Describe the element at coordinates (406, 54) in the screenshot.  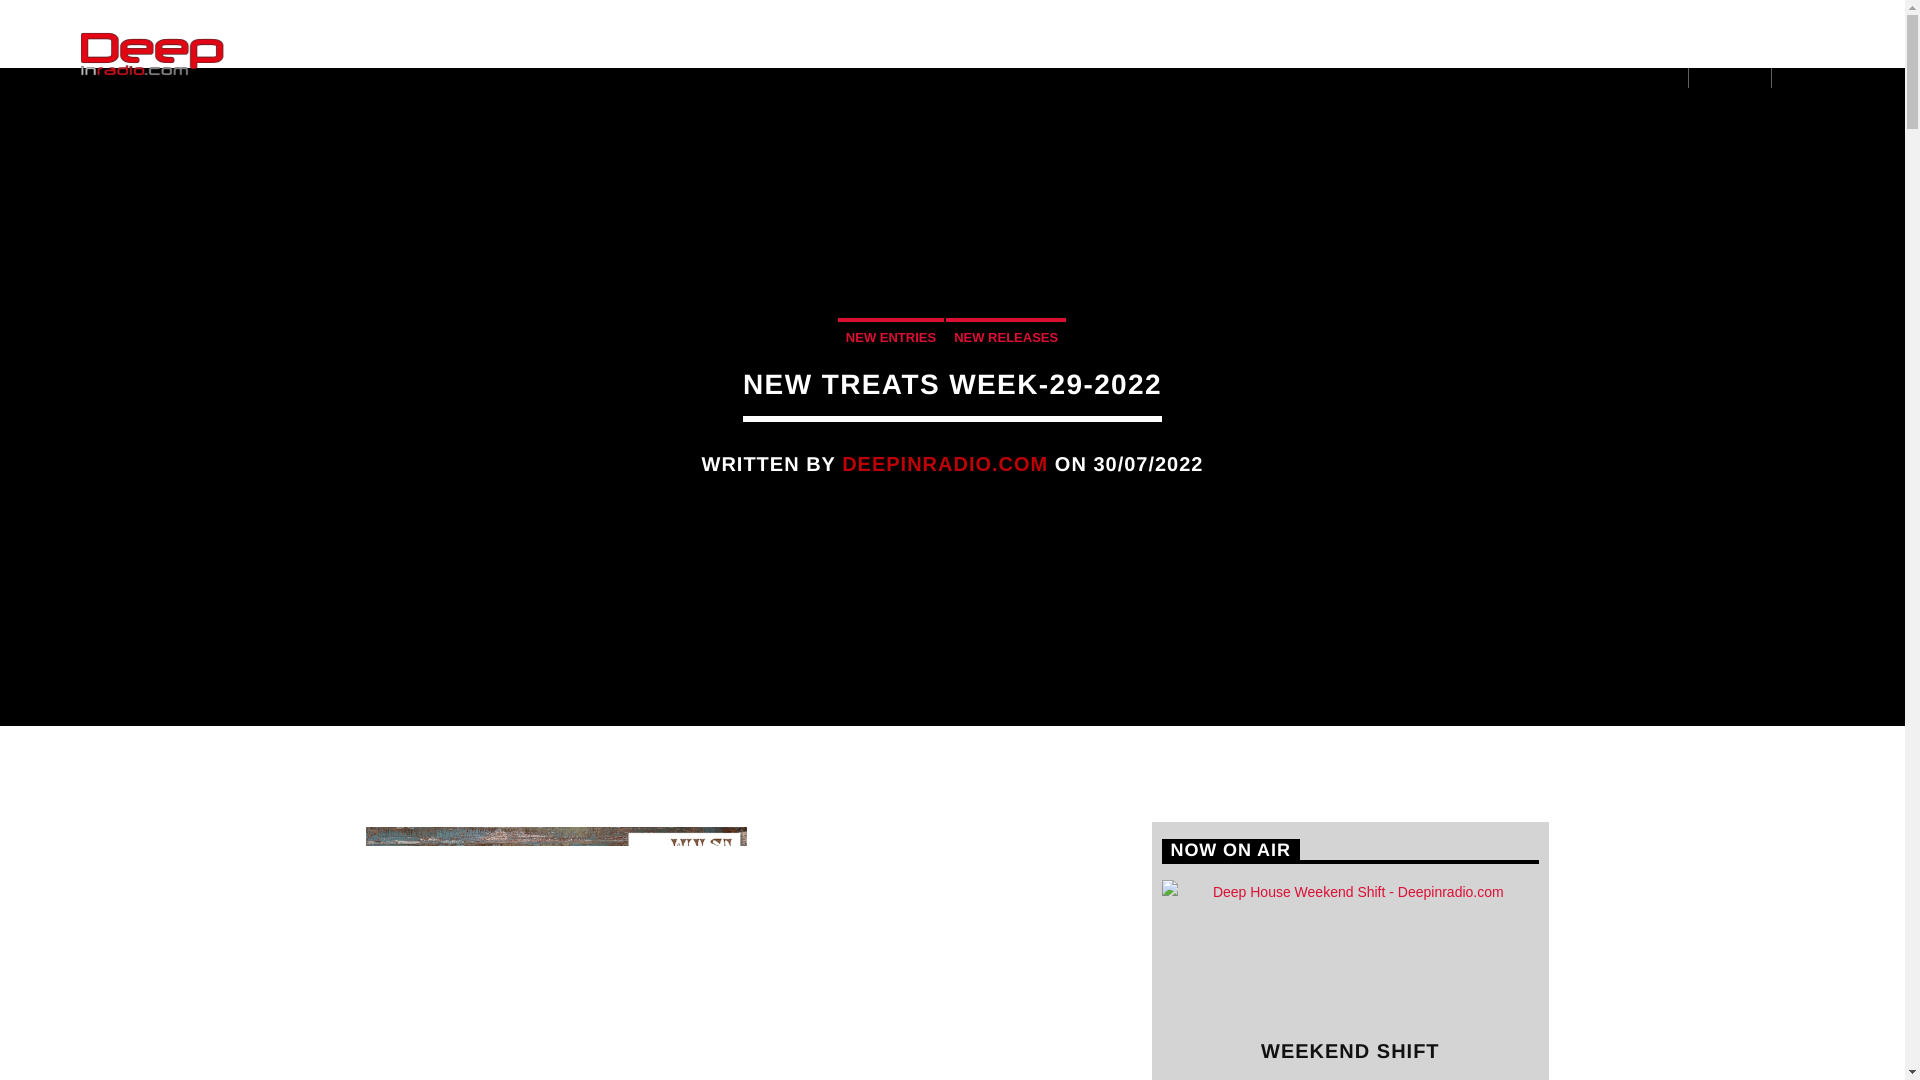
I see `Shows` at that location.